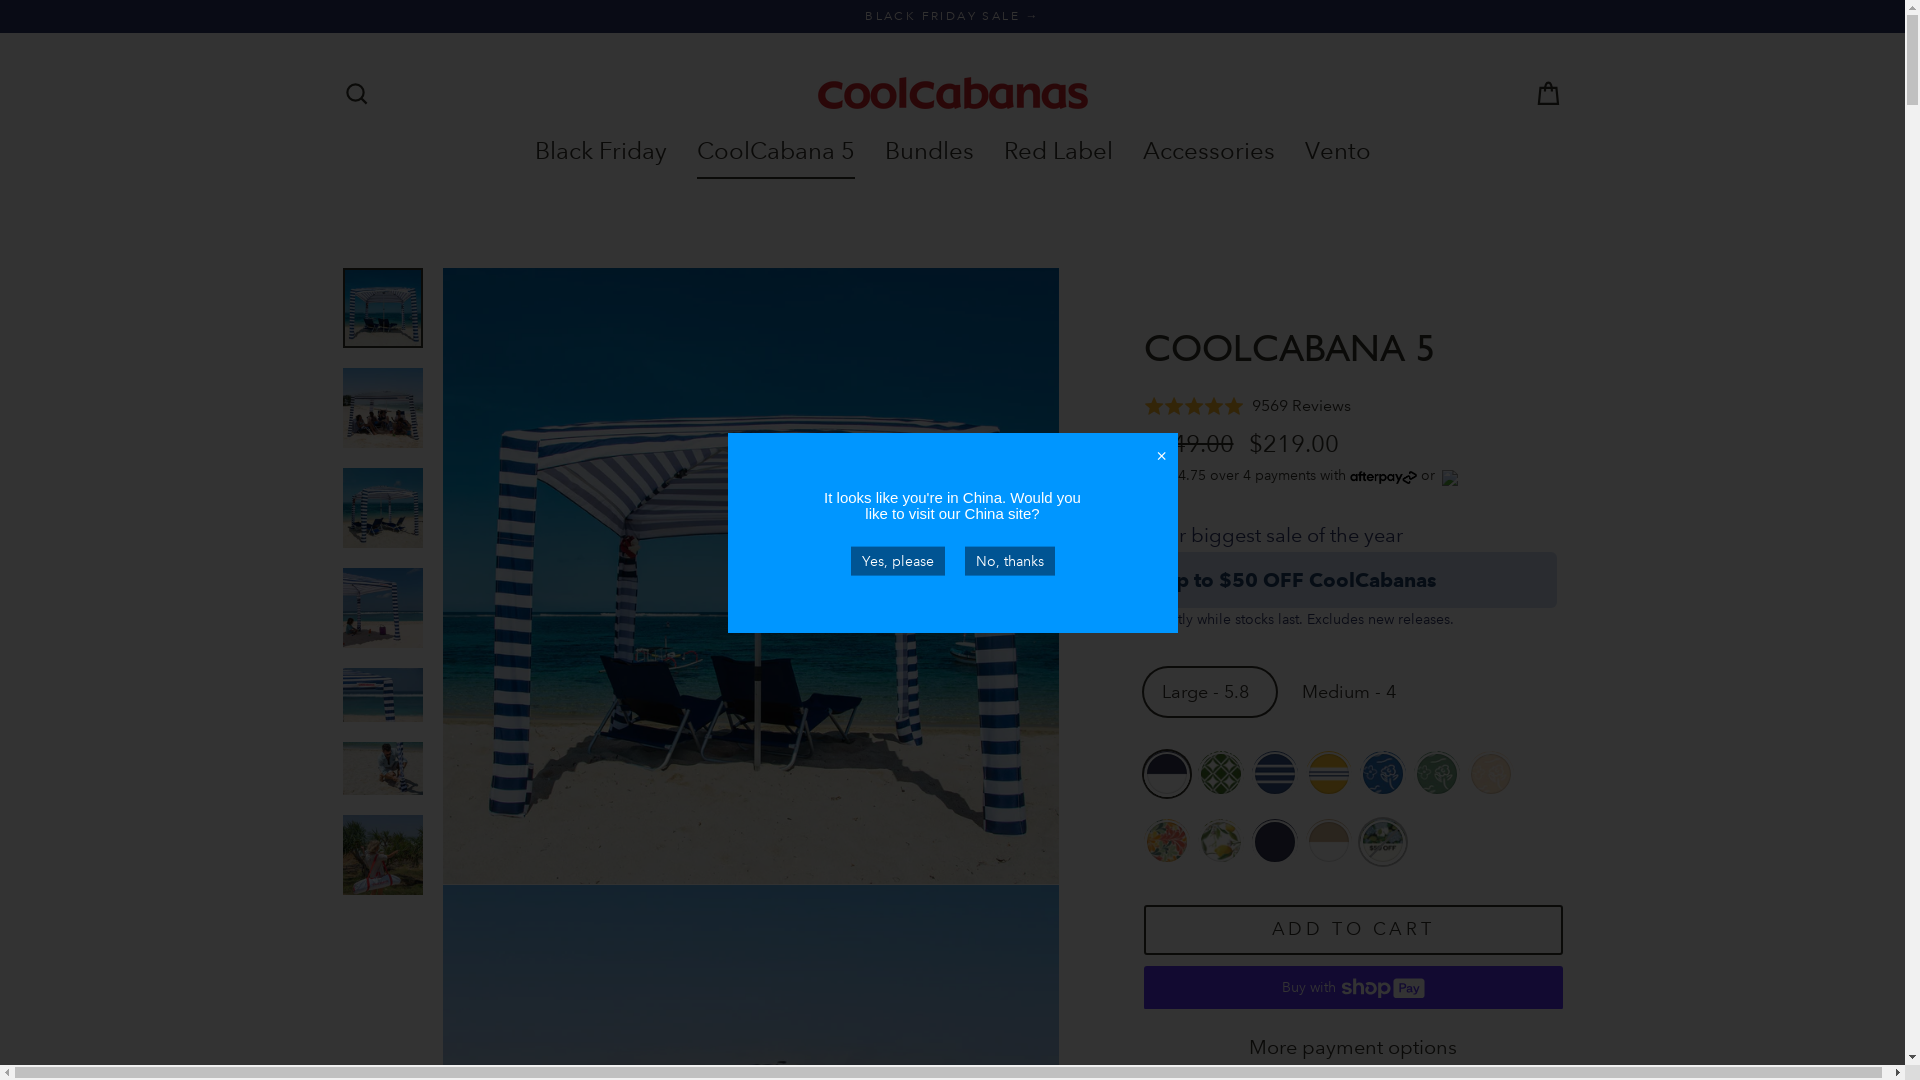  What do you see at coordinates (1209, 150) in the screenshot?
I see `Accessories` at bounding box center [1209, 150].